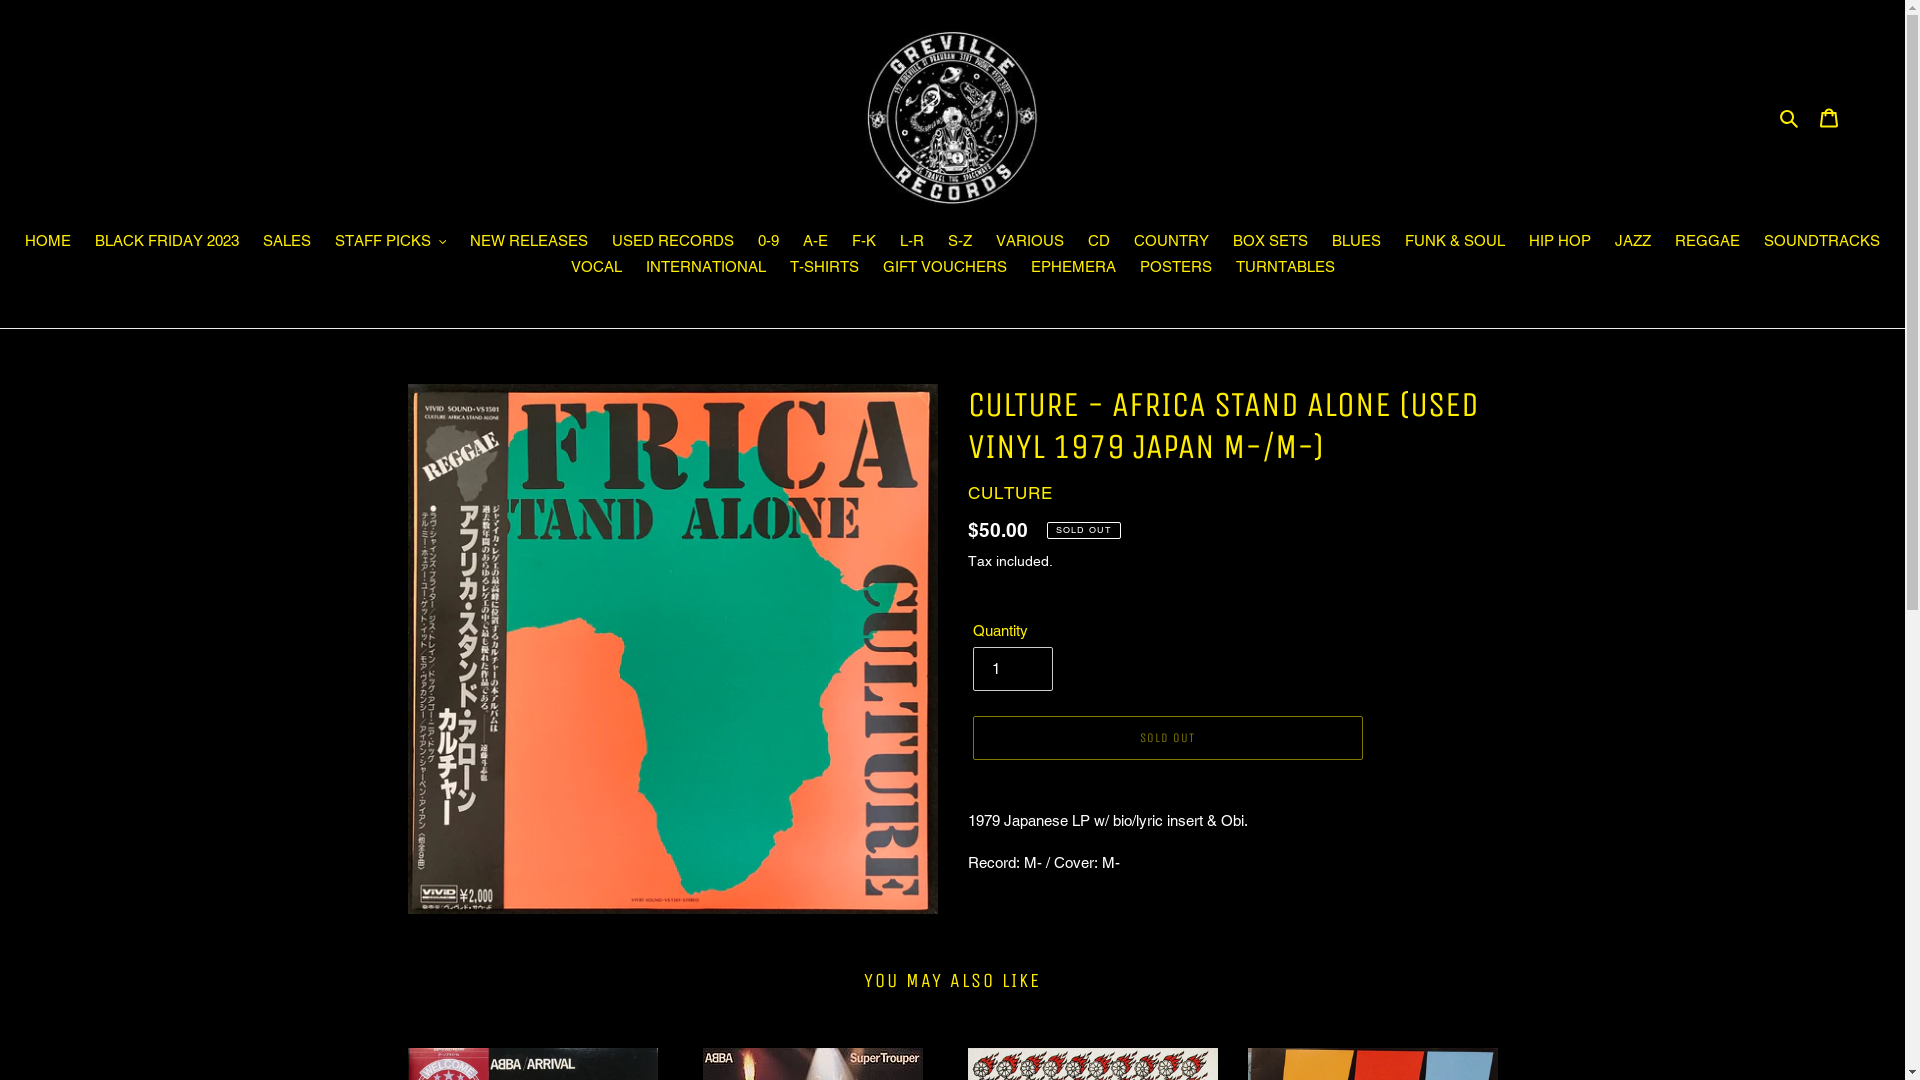  Describe the element at coordinates (816, 243) in the screenshot. I see `A-E` at that location.